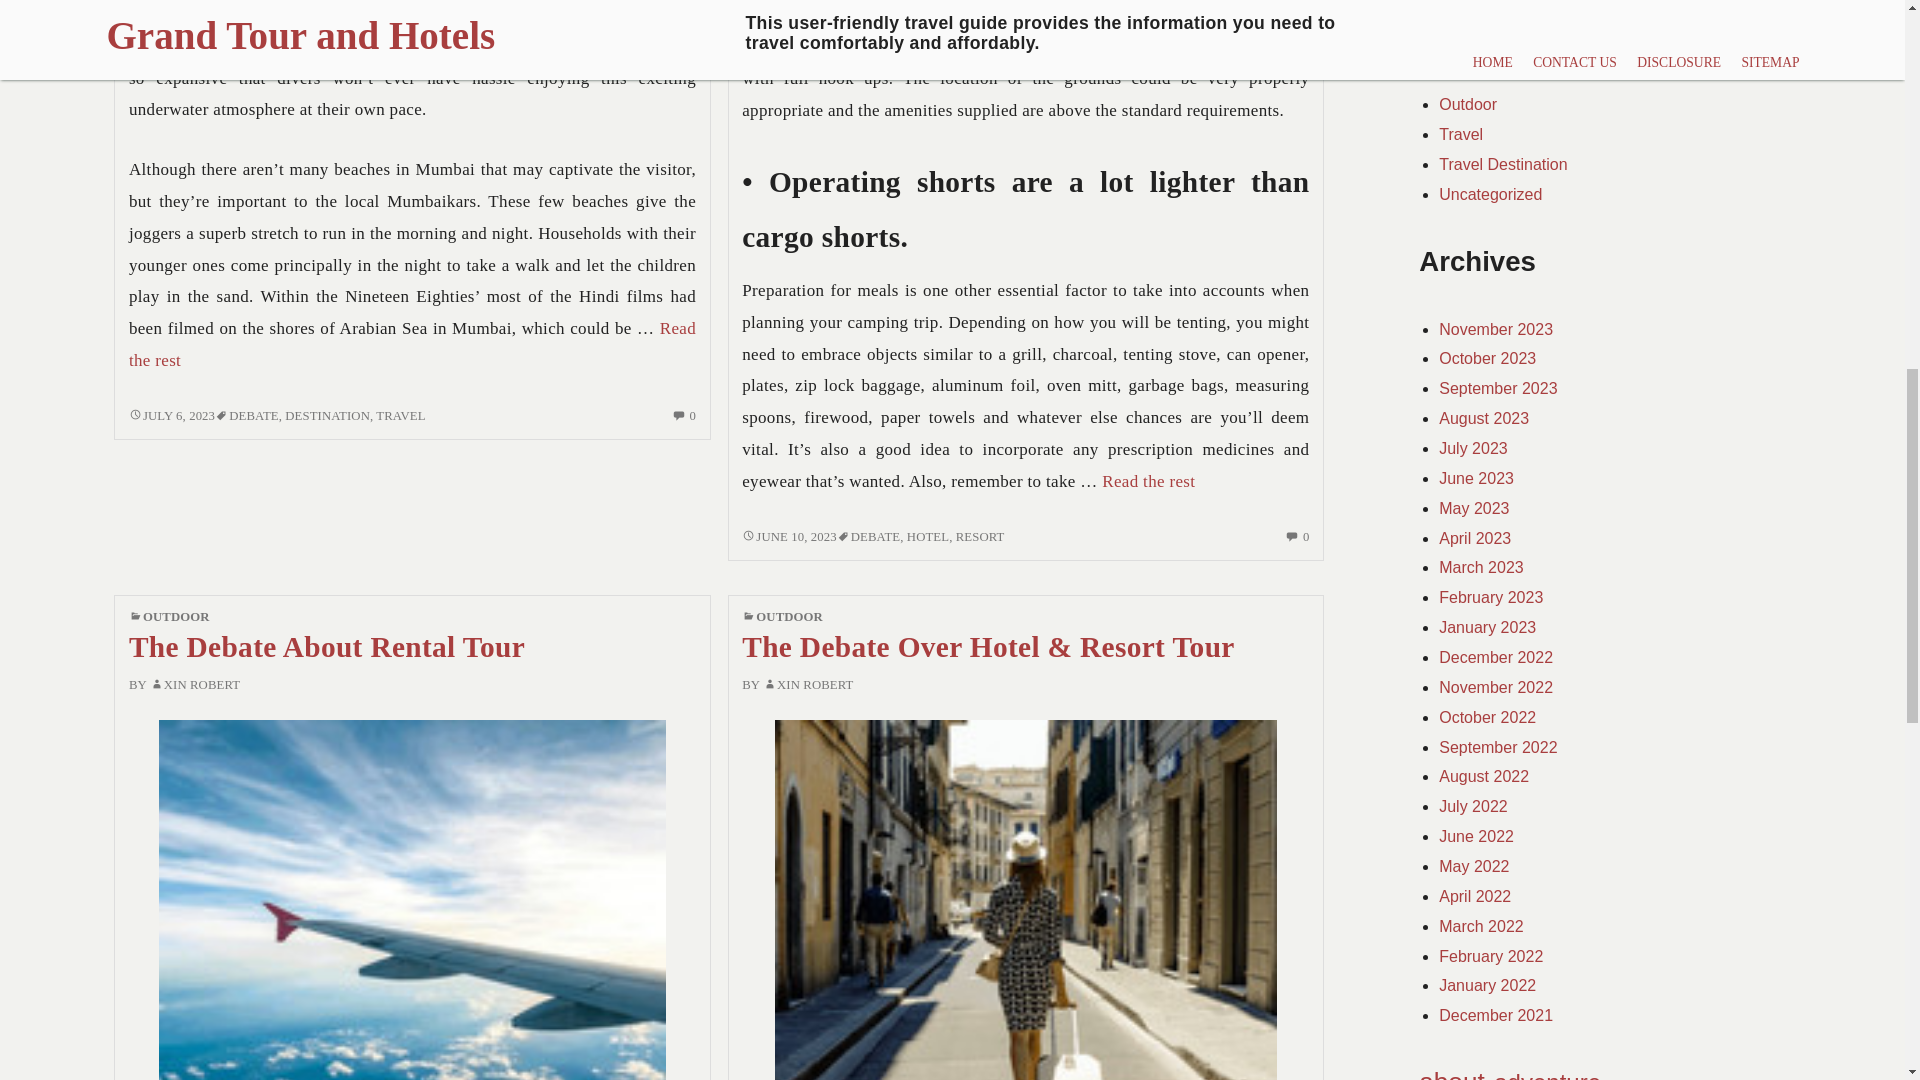 This screenshot has height=1080, width=1920. Describe the element at coordinates (400, 416) in the screenshot. I see `TRAVEL` at that location.